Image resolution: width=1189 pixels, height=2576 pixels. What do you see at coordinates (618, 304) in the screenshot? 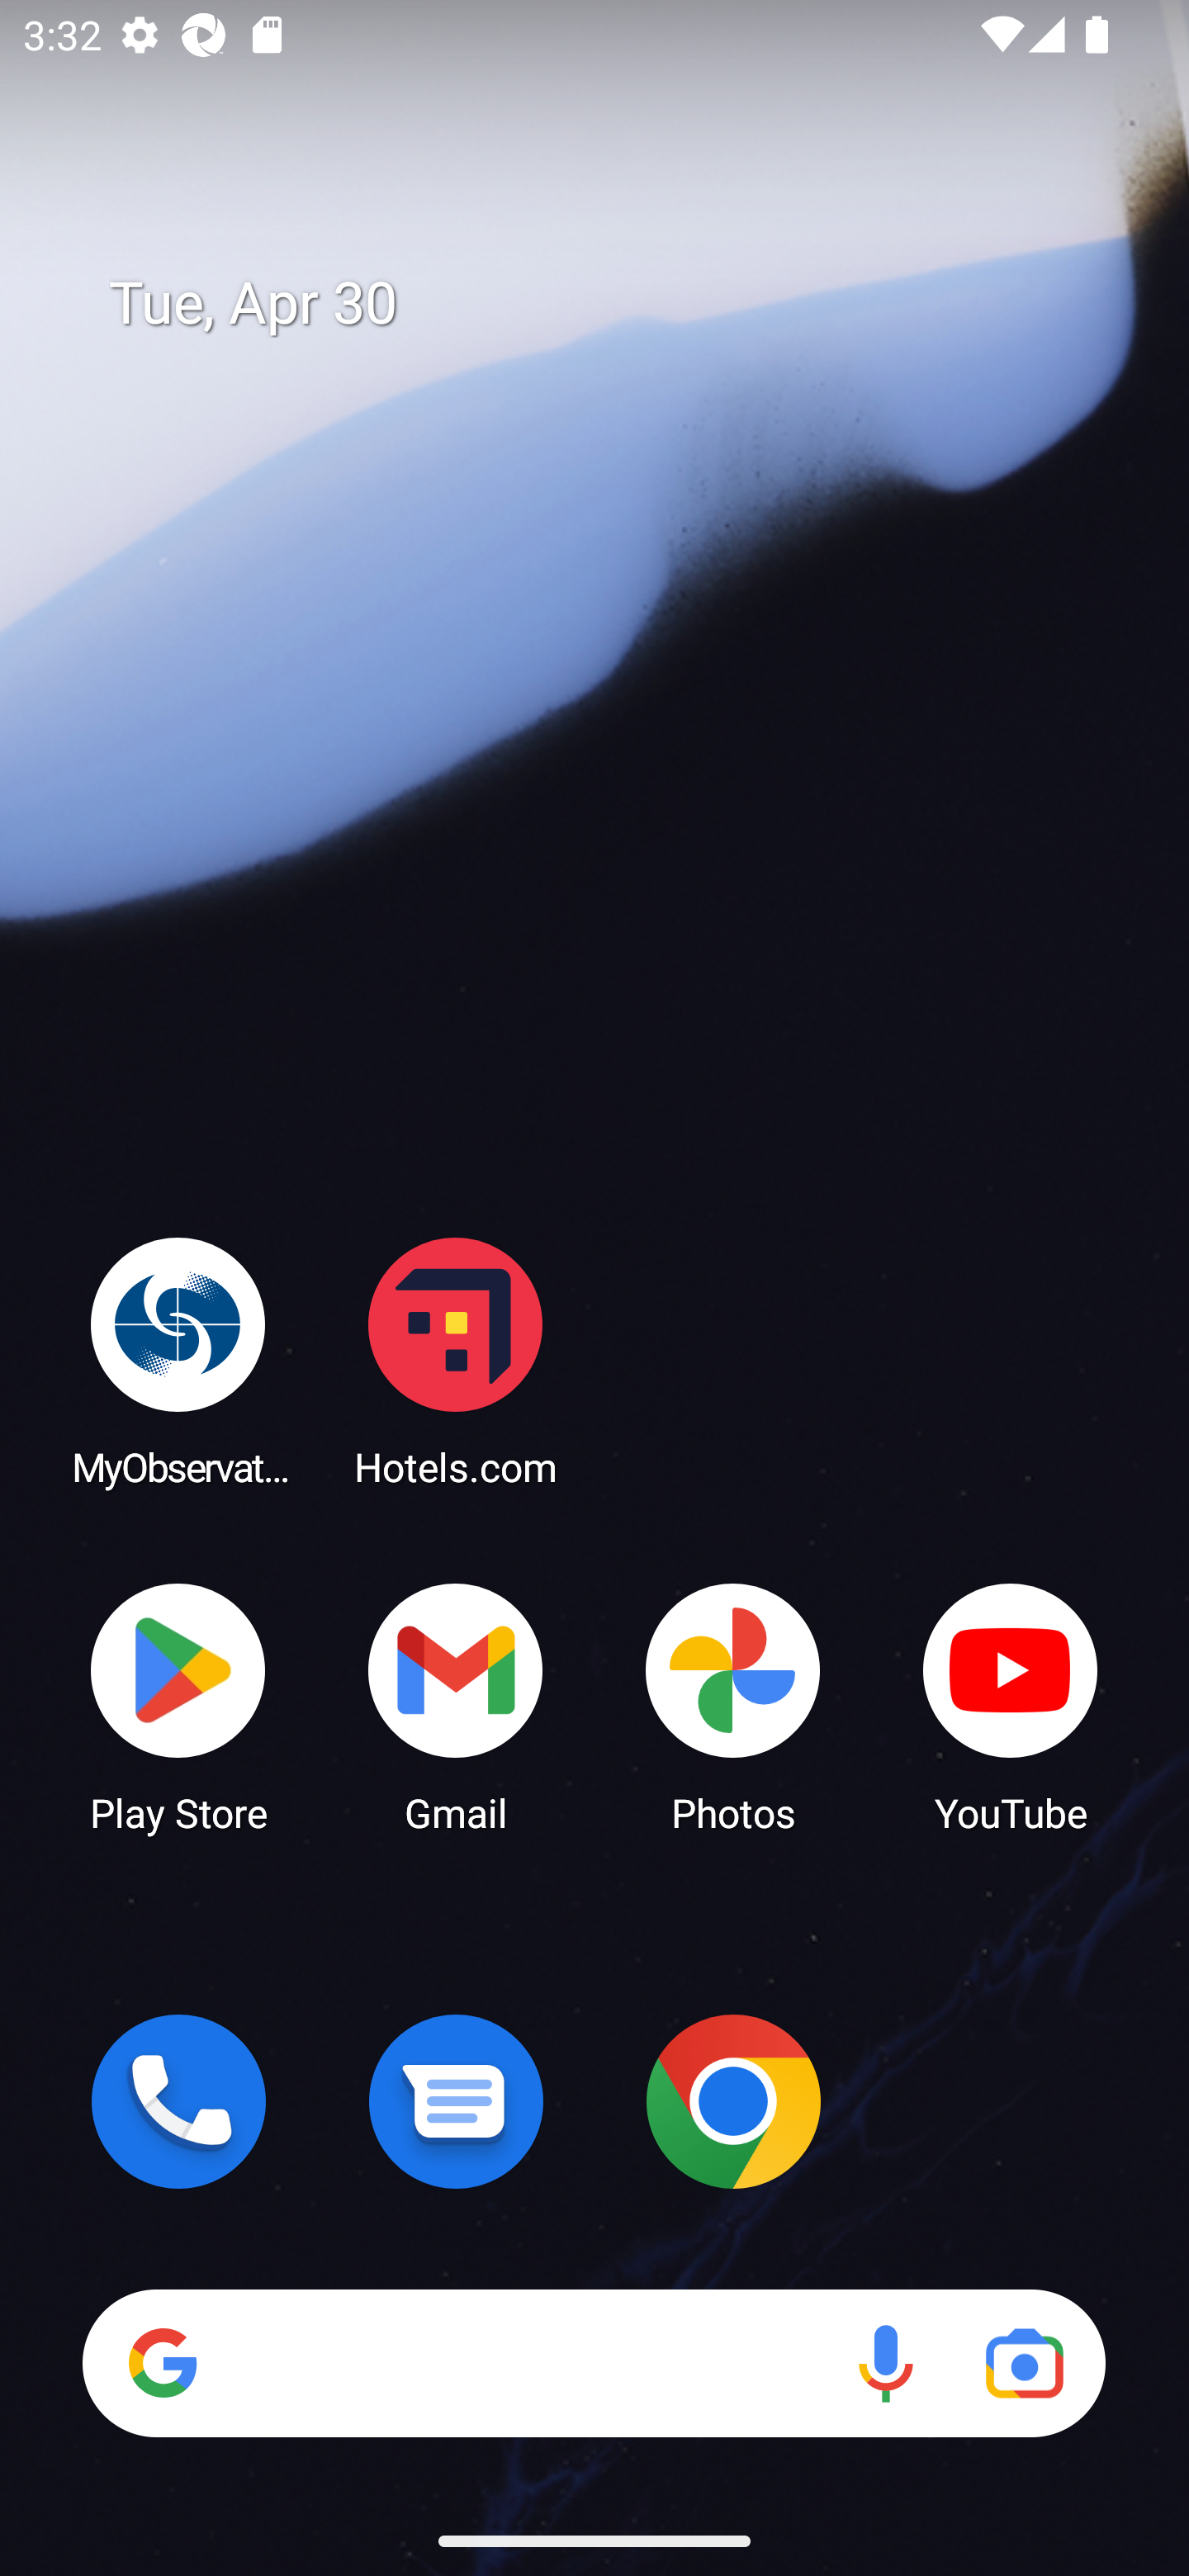
I see `Tue, Apr 30` at bounding box center [618, 304].